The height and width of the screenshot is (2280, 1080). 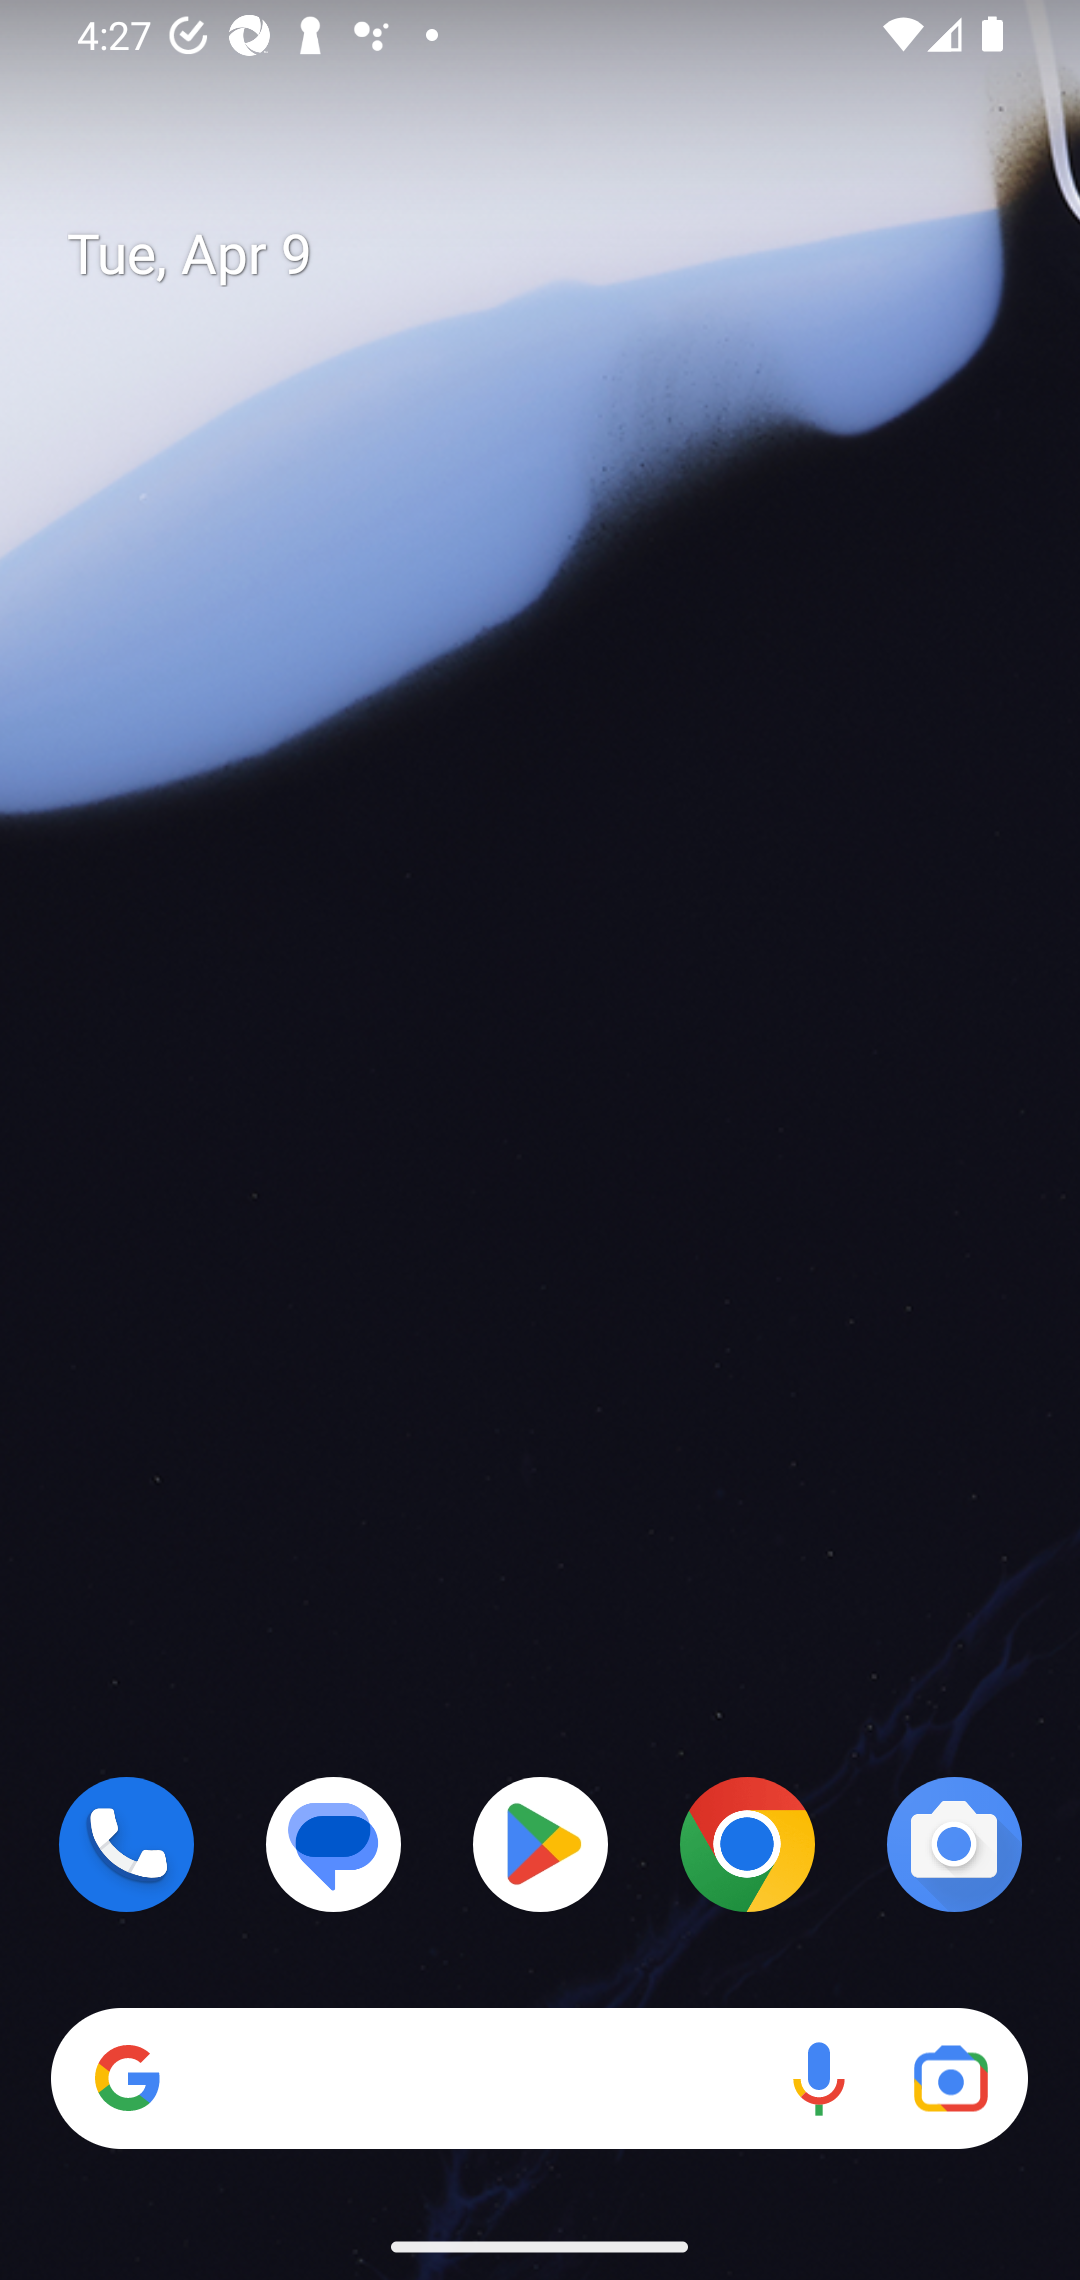 I want to click on Voice search, so click(x=818, y=2079).